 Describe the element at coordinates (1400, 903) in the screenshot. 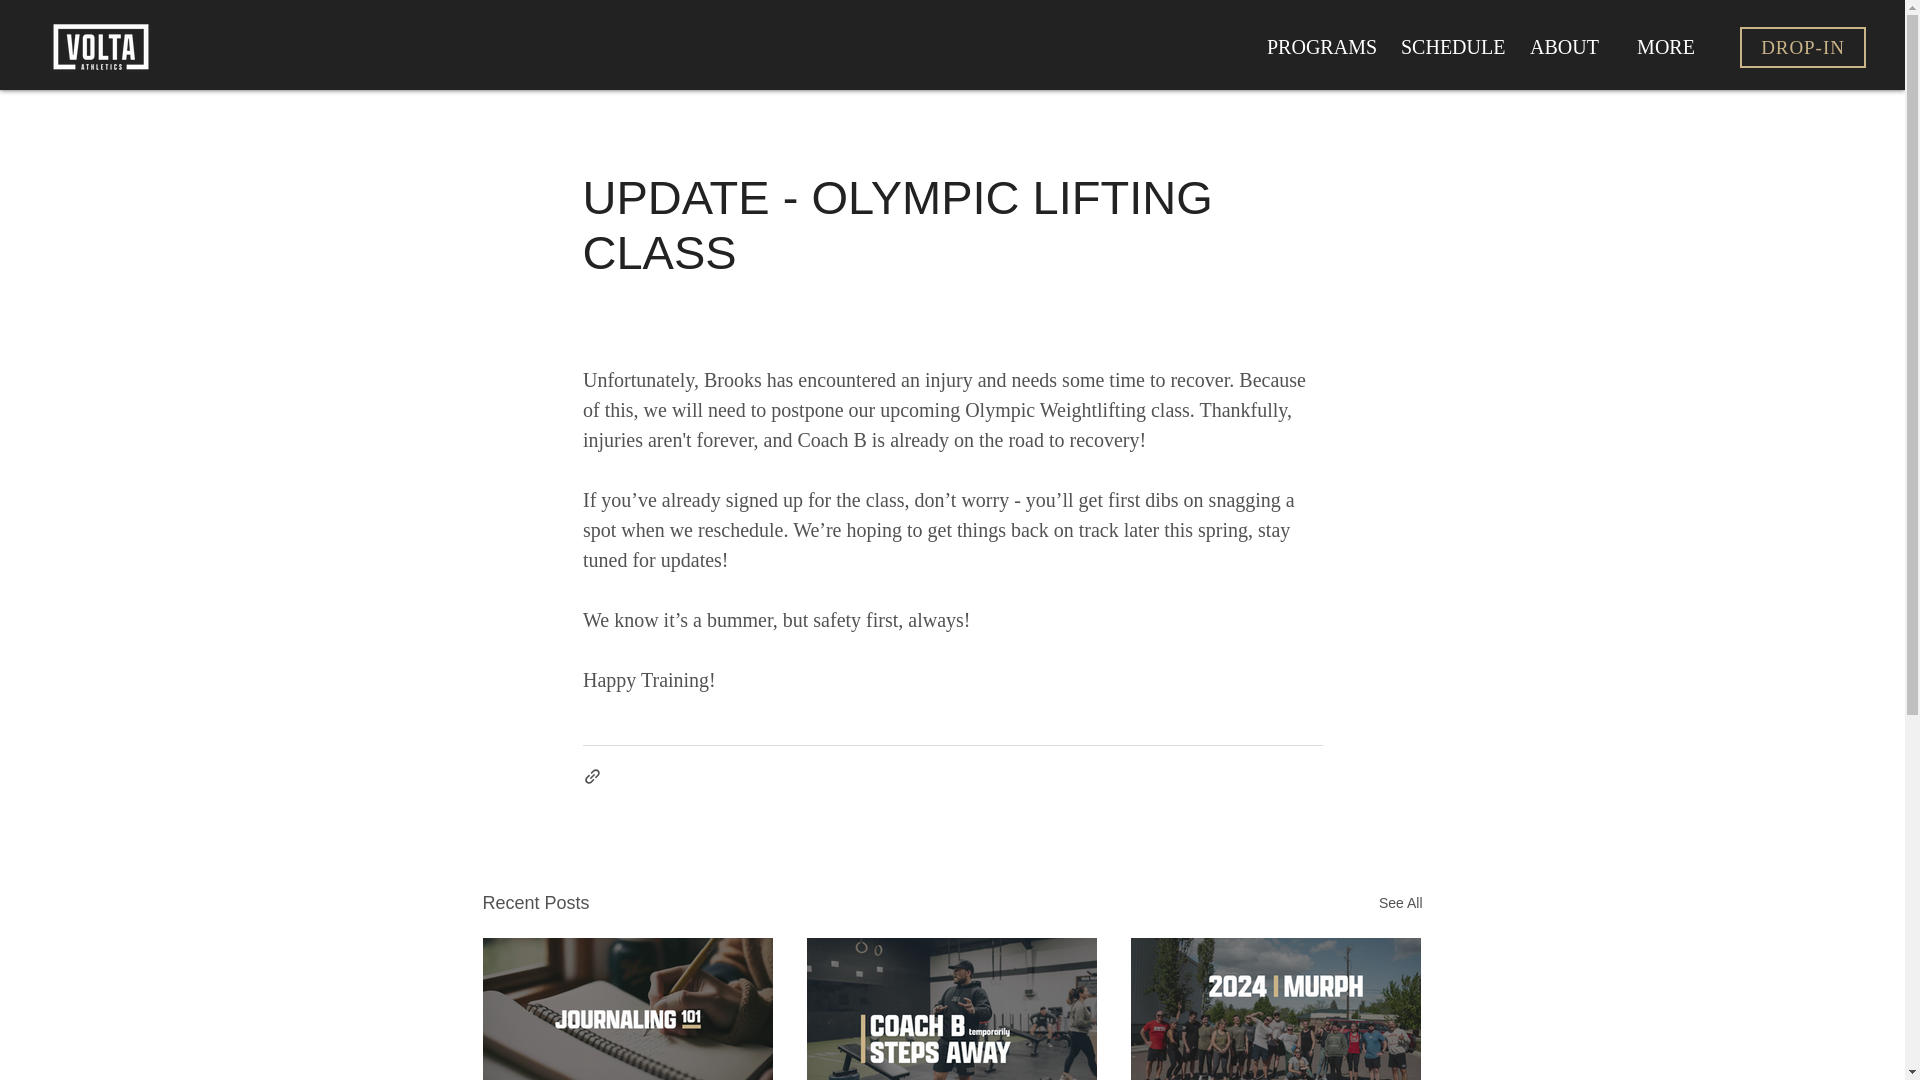

I see `See All` at that location.